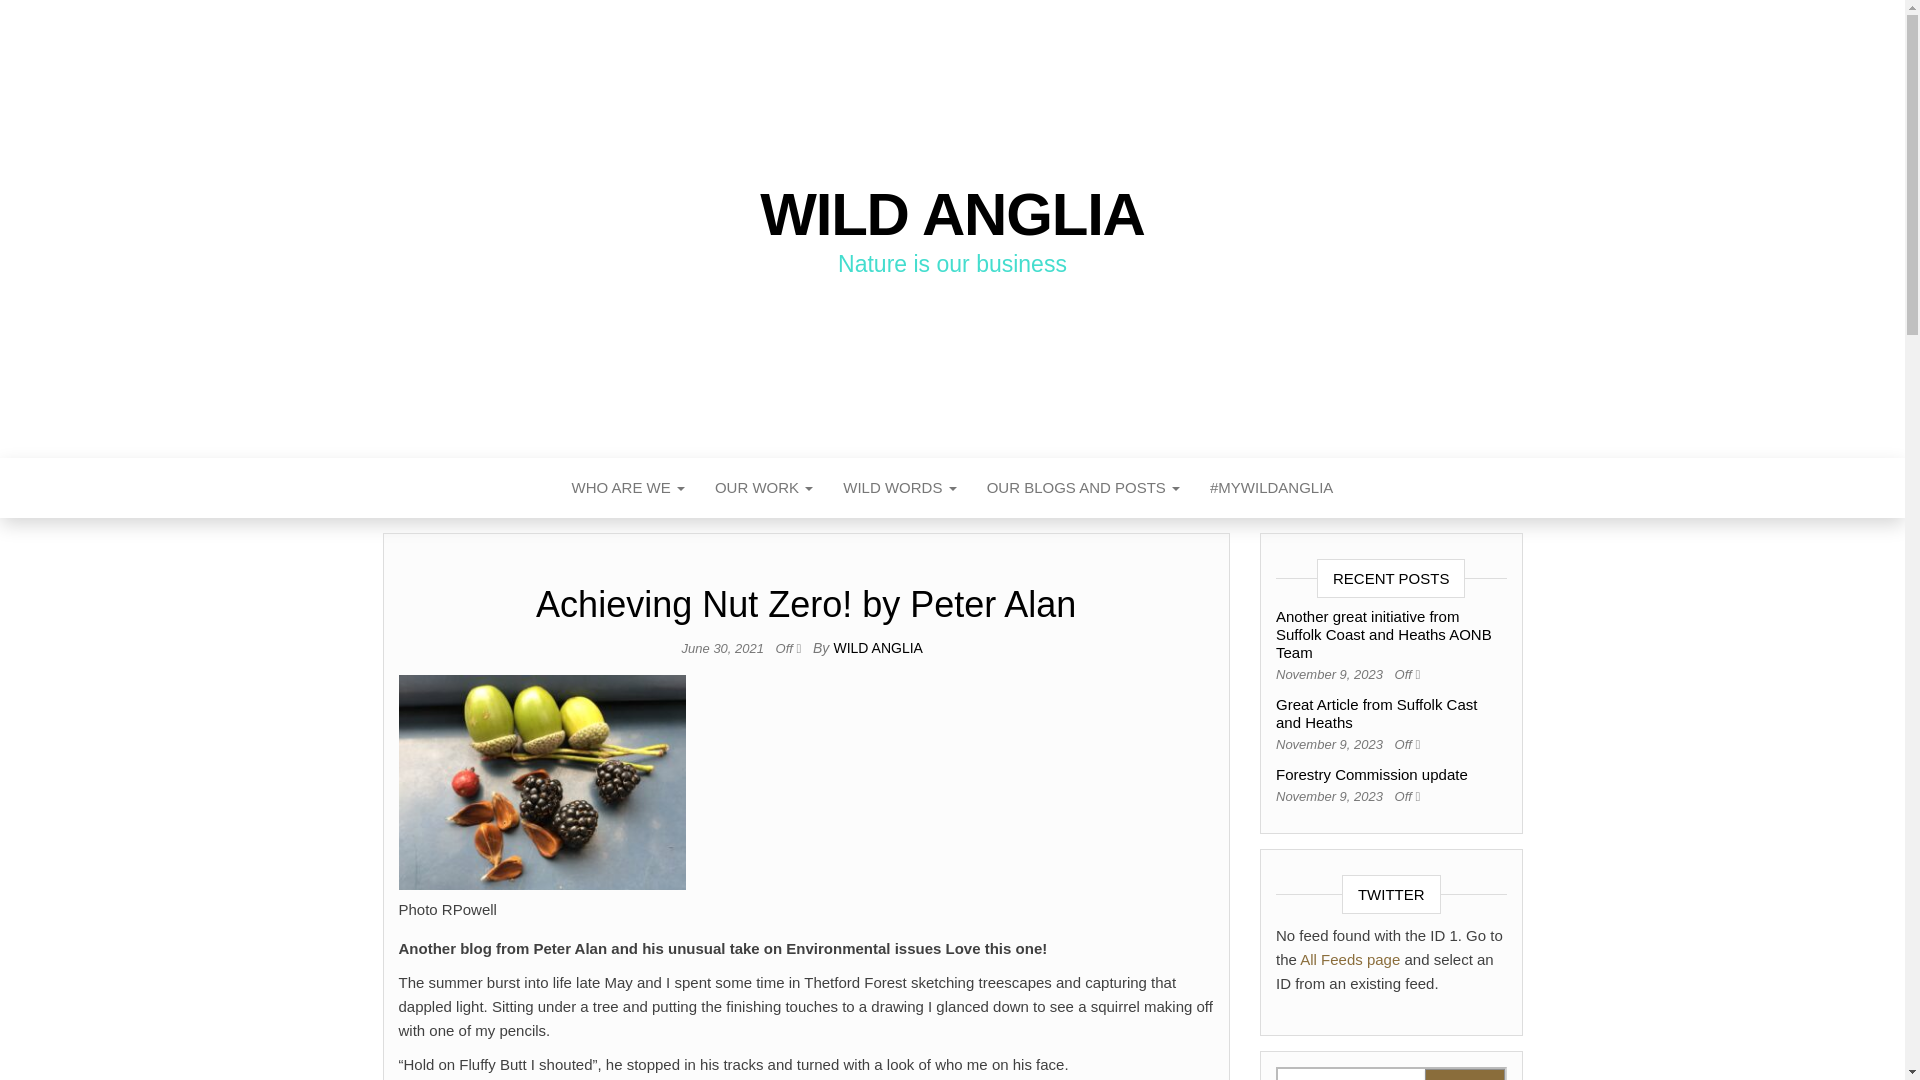 This screenshot has width=1920, height=1080. What do you see at coordinates (1349, 959) in the screenshot?
I see `All Feeds page` at bounding box center [1349, 959].